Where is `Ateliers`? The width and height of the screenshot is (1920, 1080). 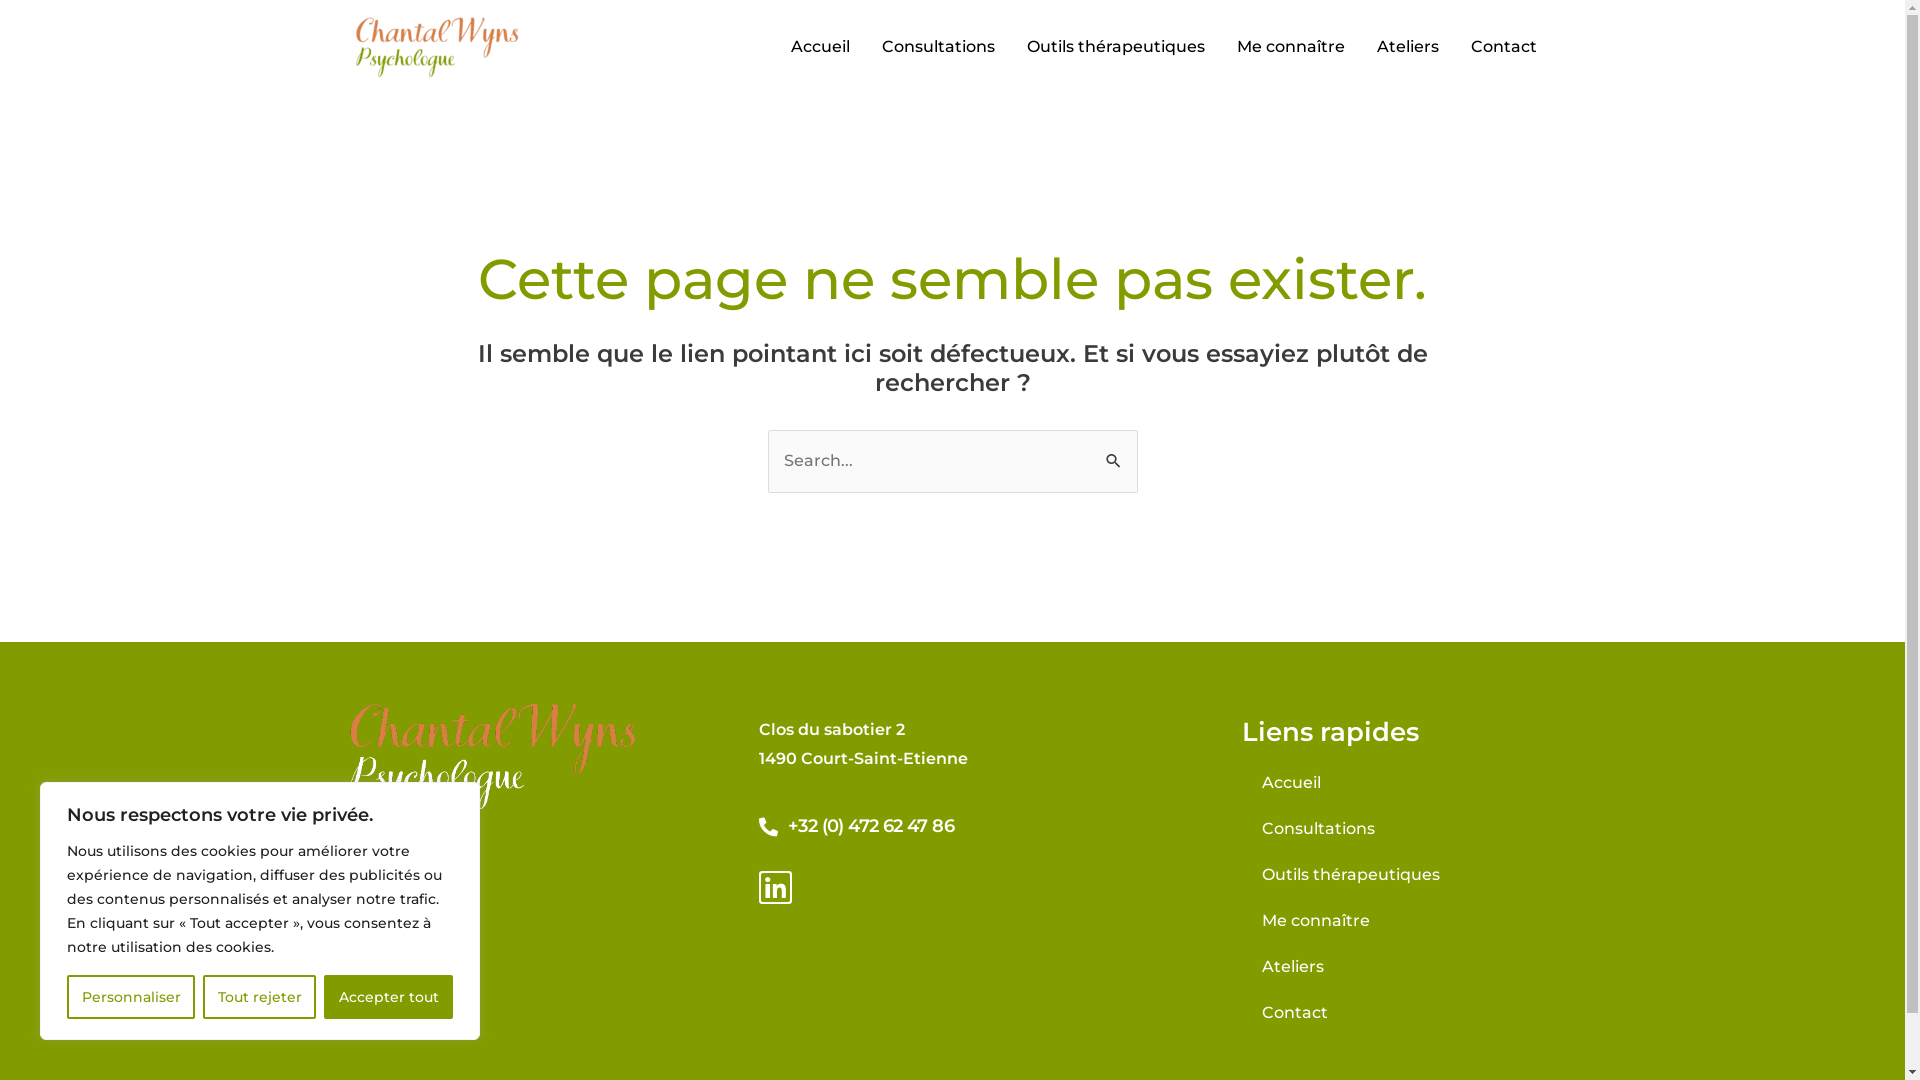 Ateliers is located at coordinates (1407, 47).